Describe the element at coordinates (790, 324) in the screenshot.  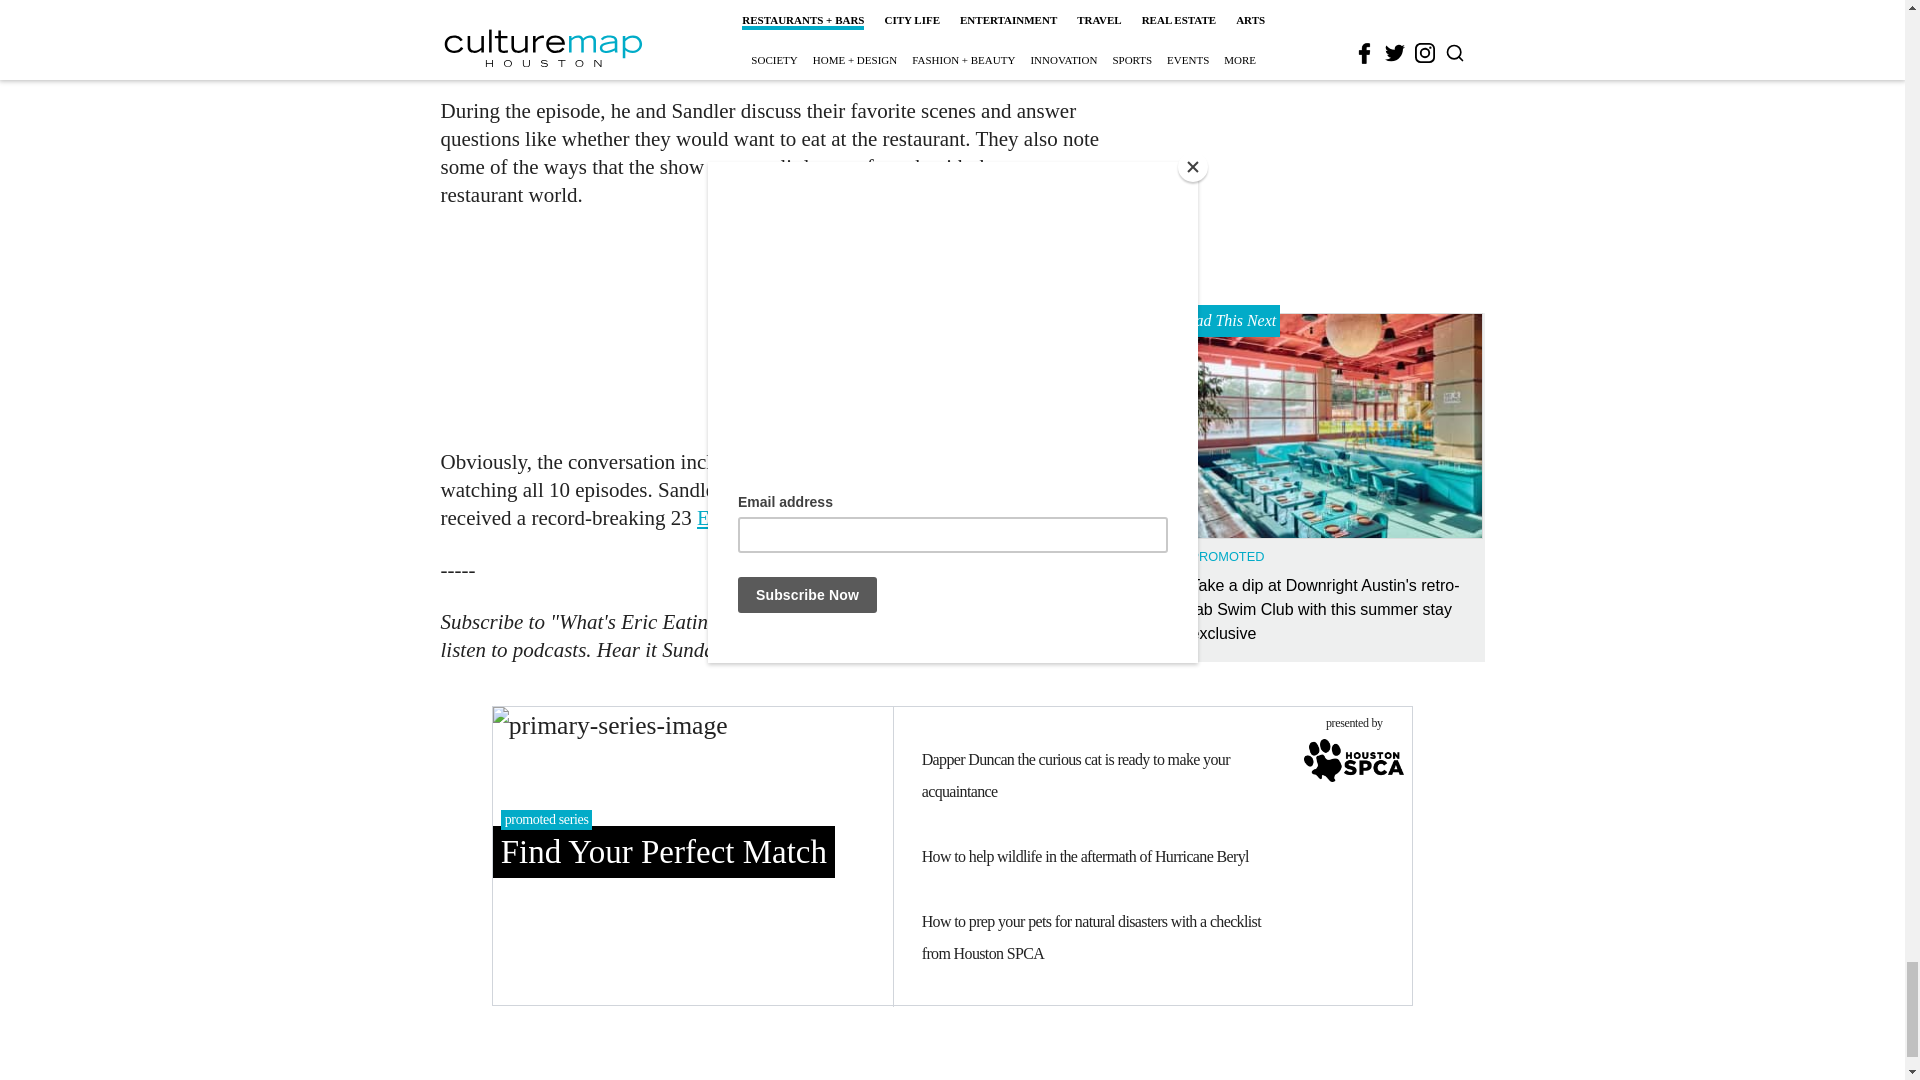
I see `Audioboom player` at that location.